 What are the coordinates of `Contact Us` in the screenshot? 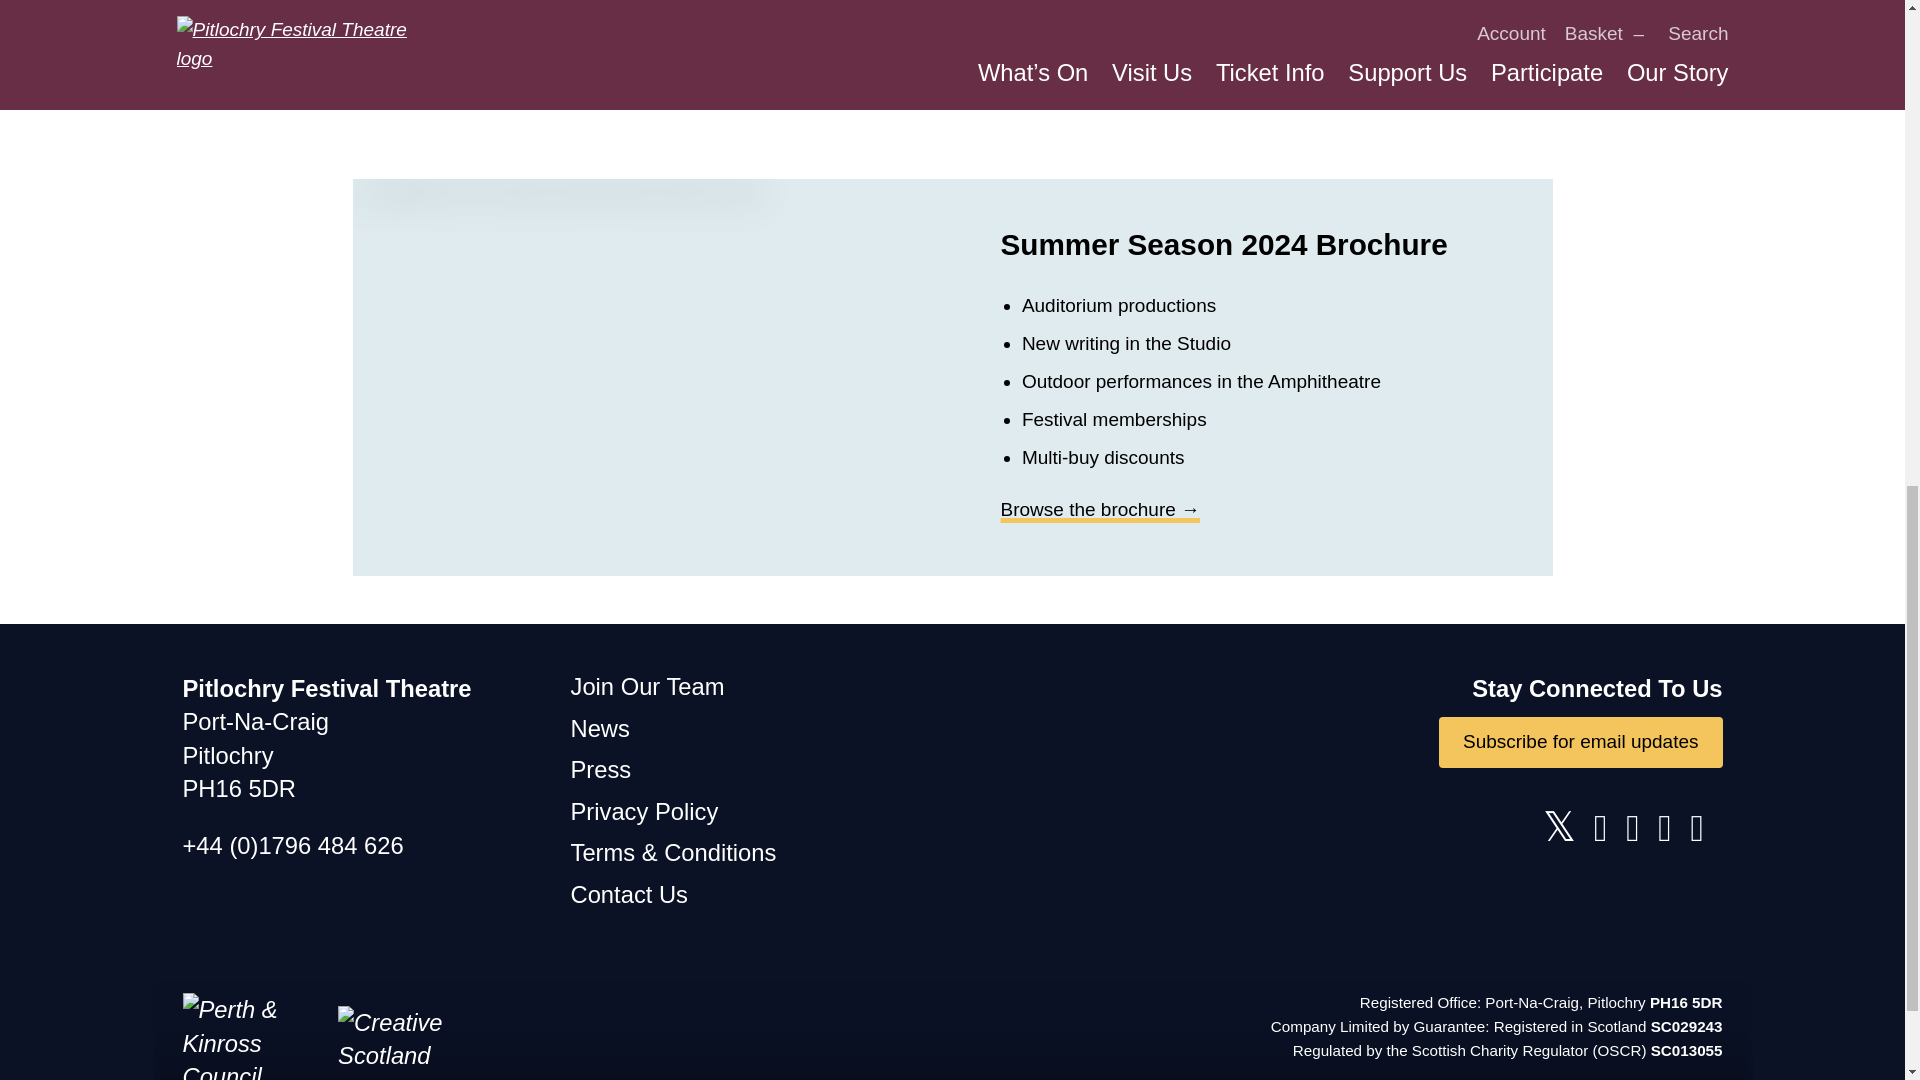 It's located at (628, 894).